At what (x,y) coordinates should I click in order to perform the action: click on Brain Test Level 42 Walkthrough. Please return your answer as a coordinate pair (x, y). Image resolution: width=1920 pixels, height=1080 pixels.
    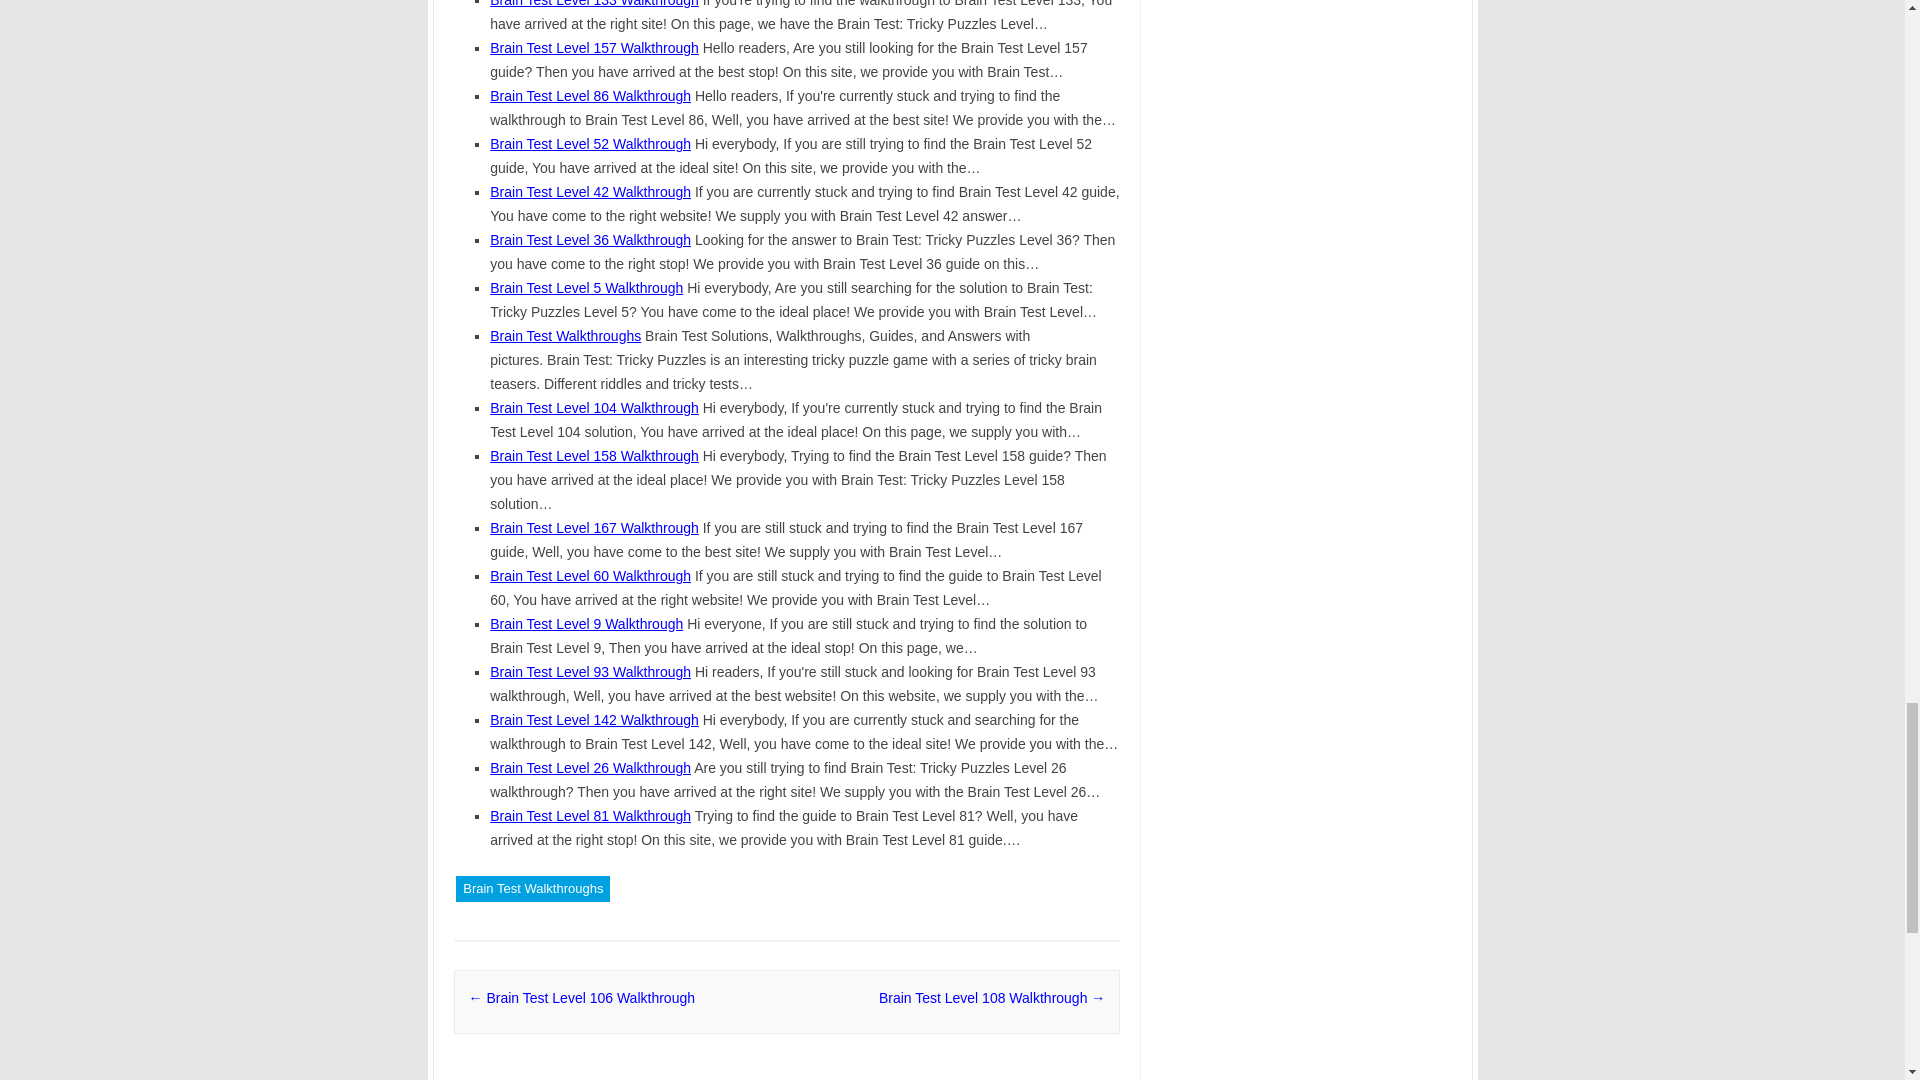
    Looking at the image, I should click on (590, 191).